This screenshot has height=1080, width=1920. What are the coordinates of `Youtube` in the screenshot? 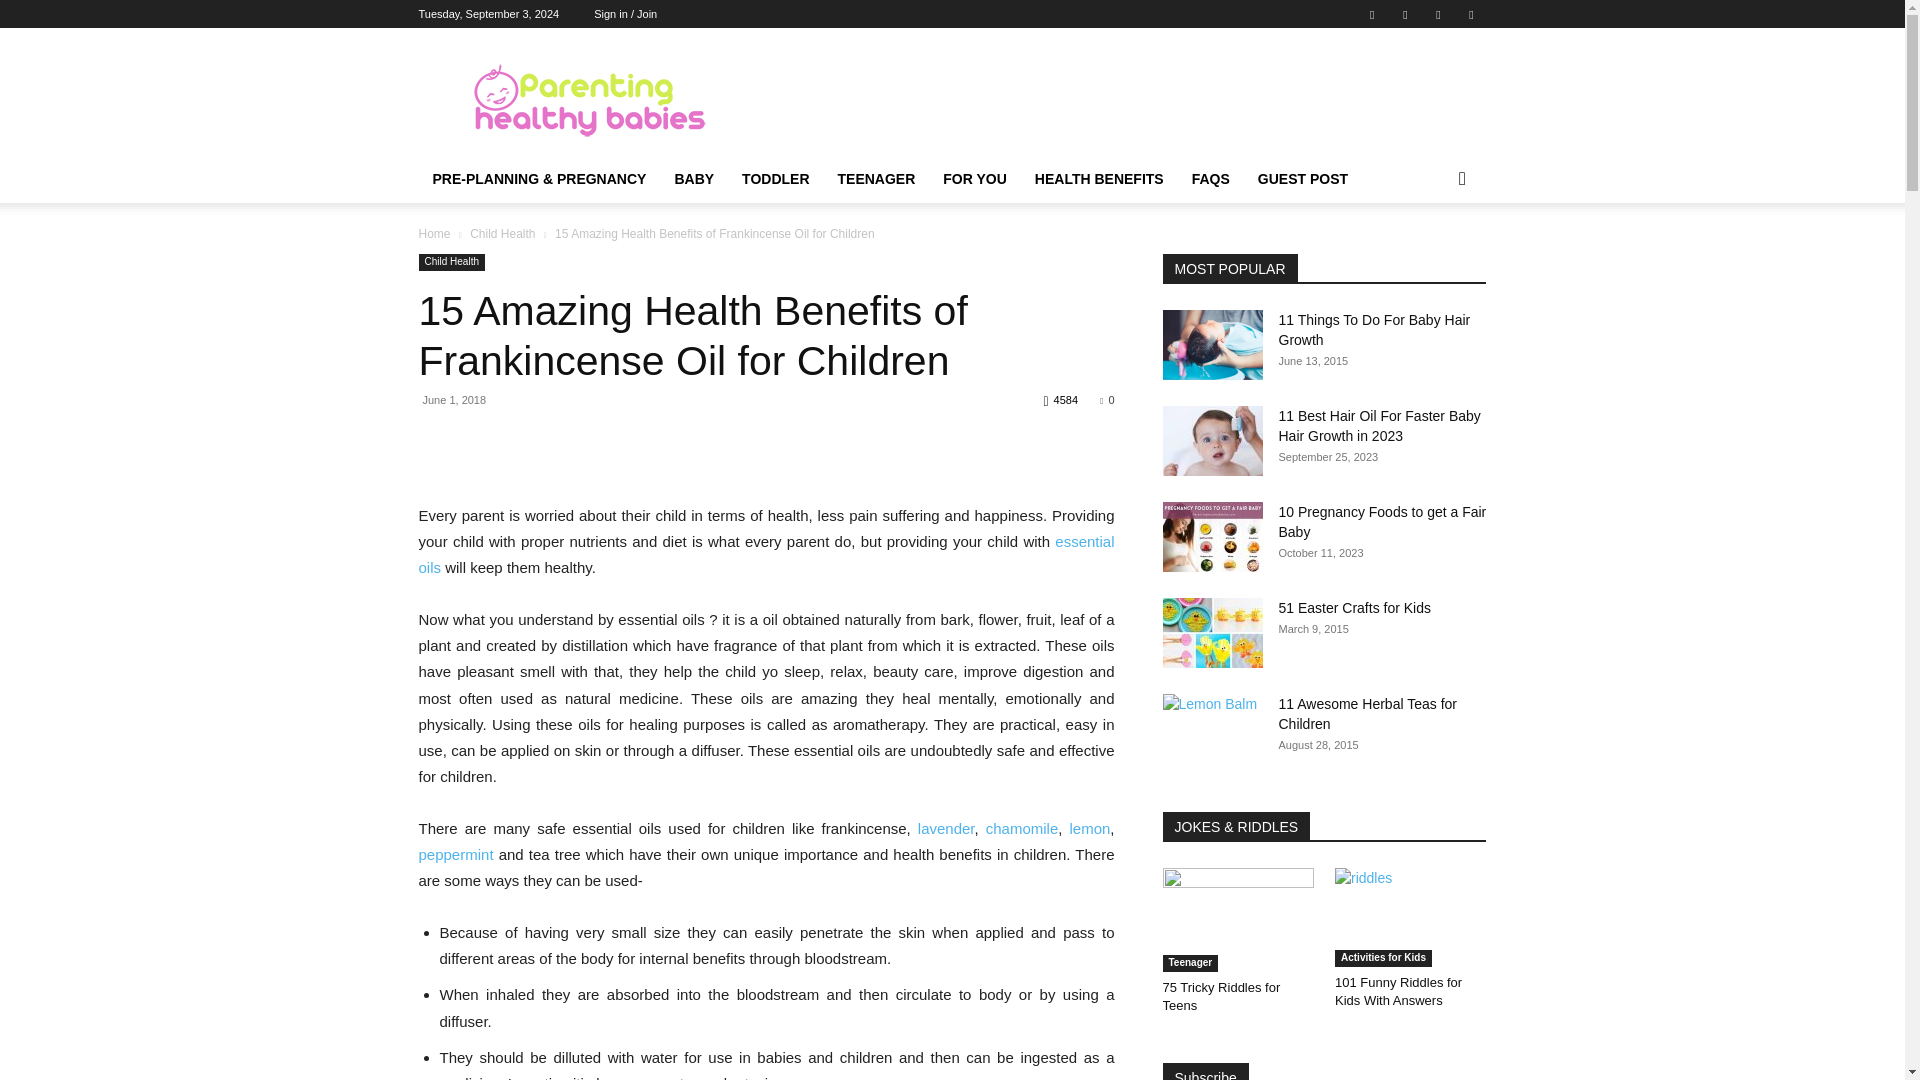 It's located at (1470, 14).